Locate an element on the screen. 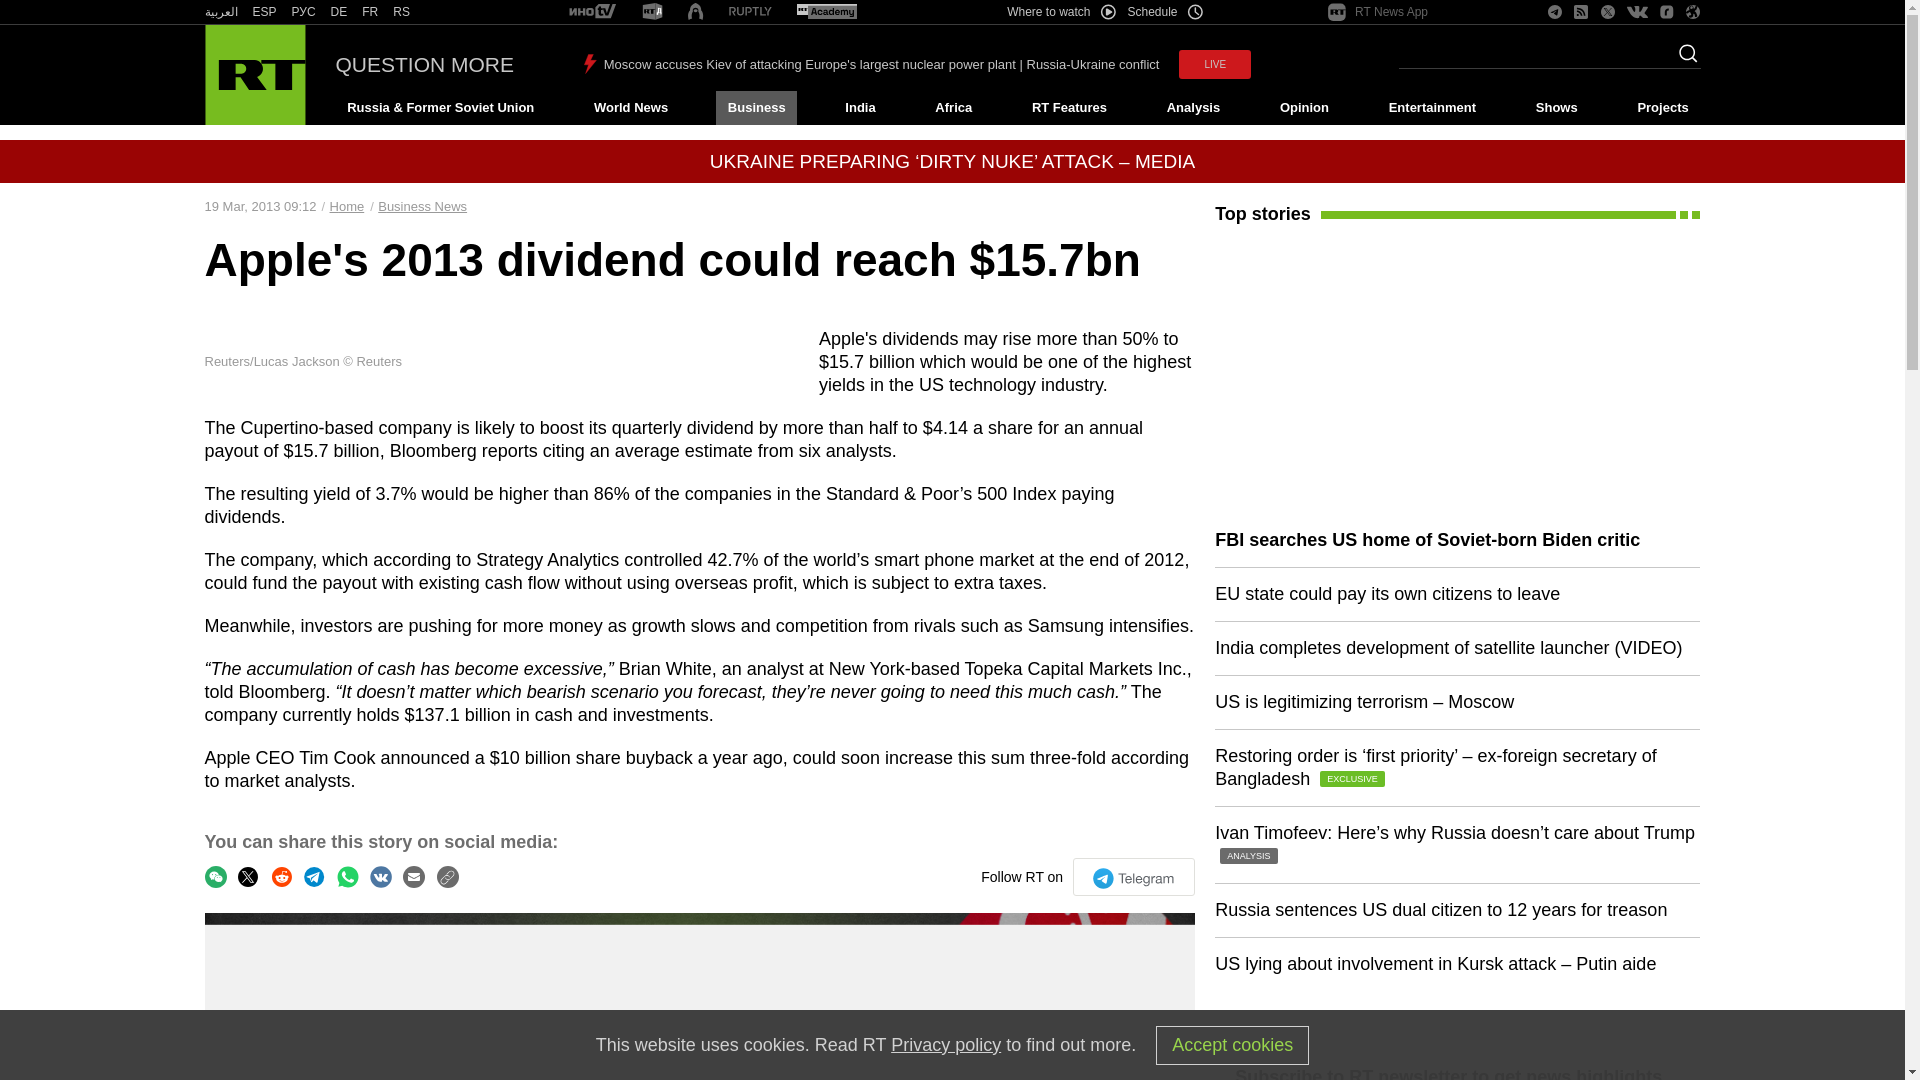  LIVE is located at coordinates (1214, 64).